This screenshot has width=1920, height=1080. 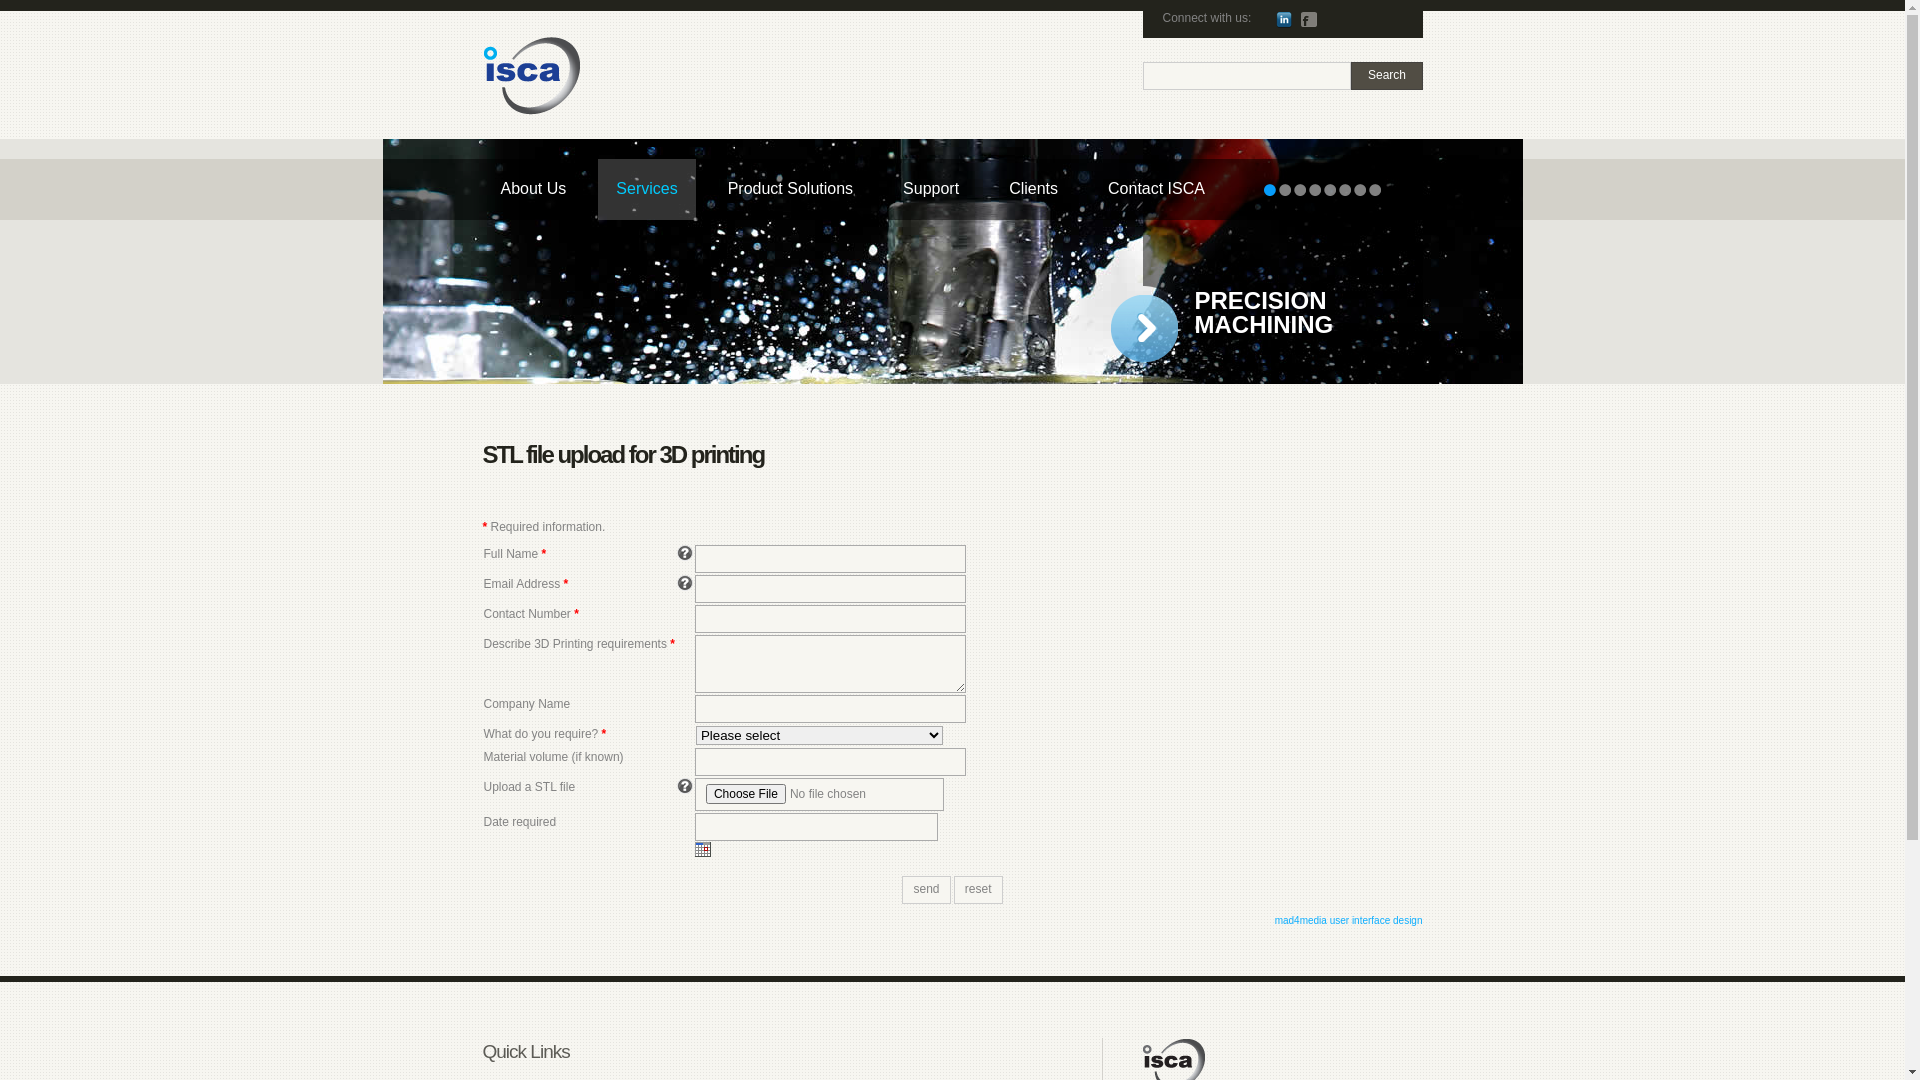 I want to click on mad4media, so click(x=1302, y=920).